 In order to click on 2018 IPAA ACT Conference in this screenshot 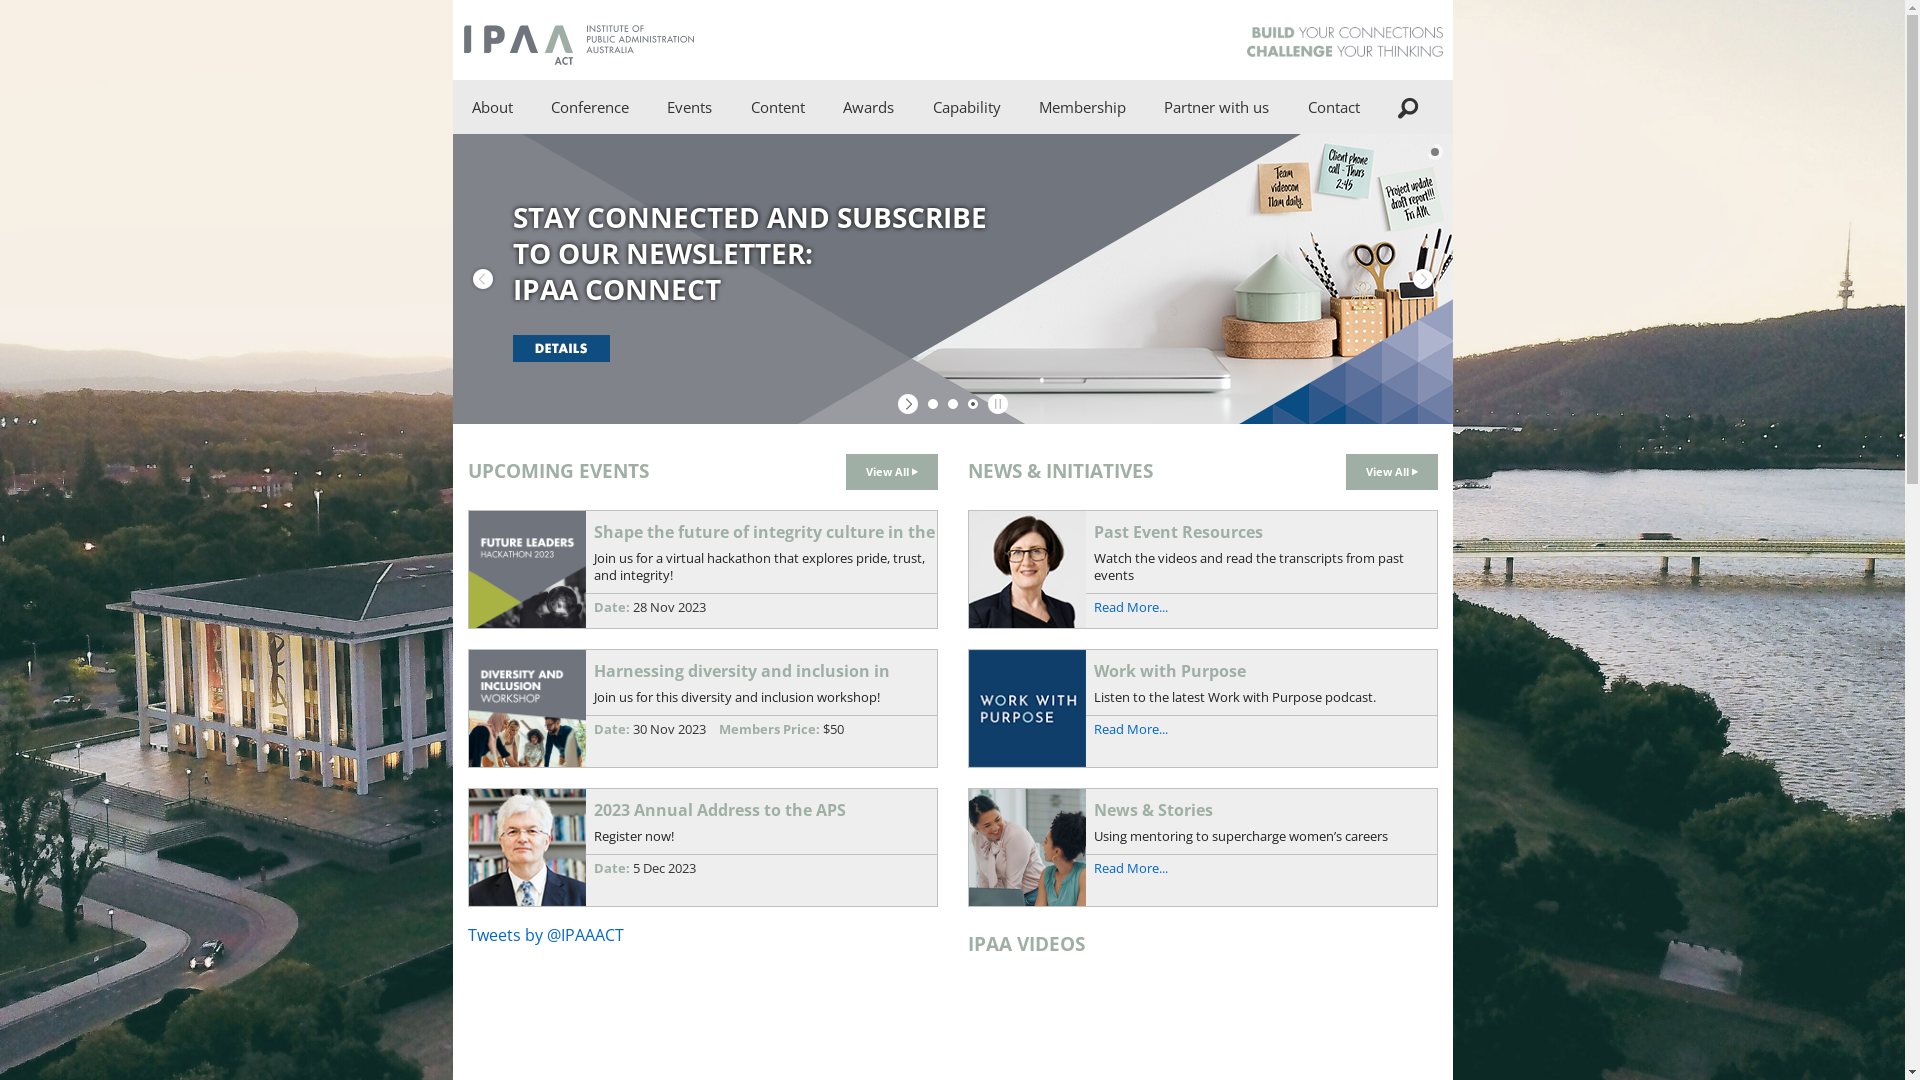, I will do `click(672, 216)`.